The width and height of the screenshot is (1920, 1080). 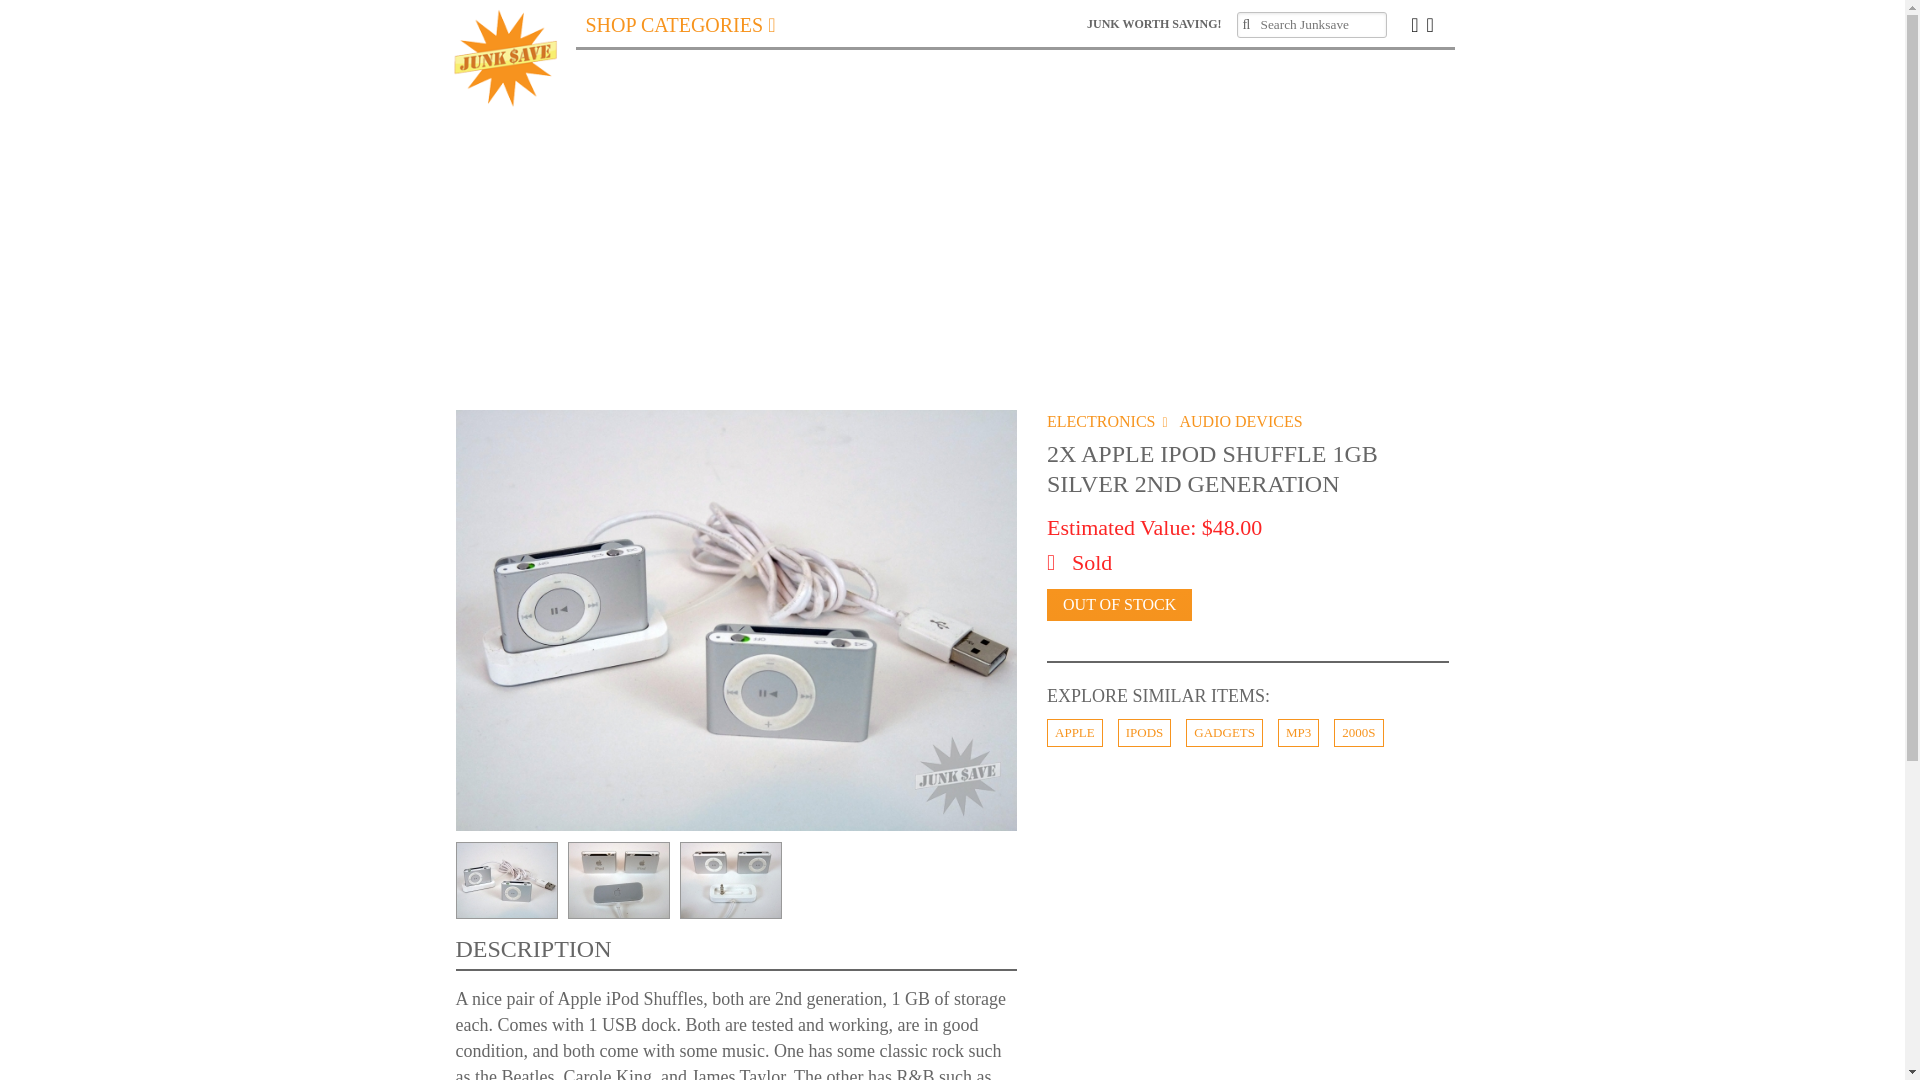 What do you see at coordinates (680, 24) in the screenshot?
I see `Shop for antiques and collectibles` at bounding box center [680, 24].